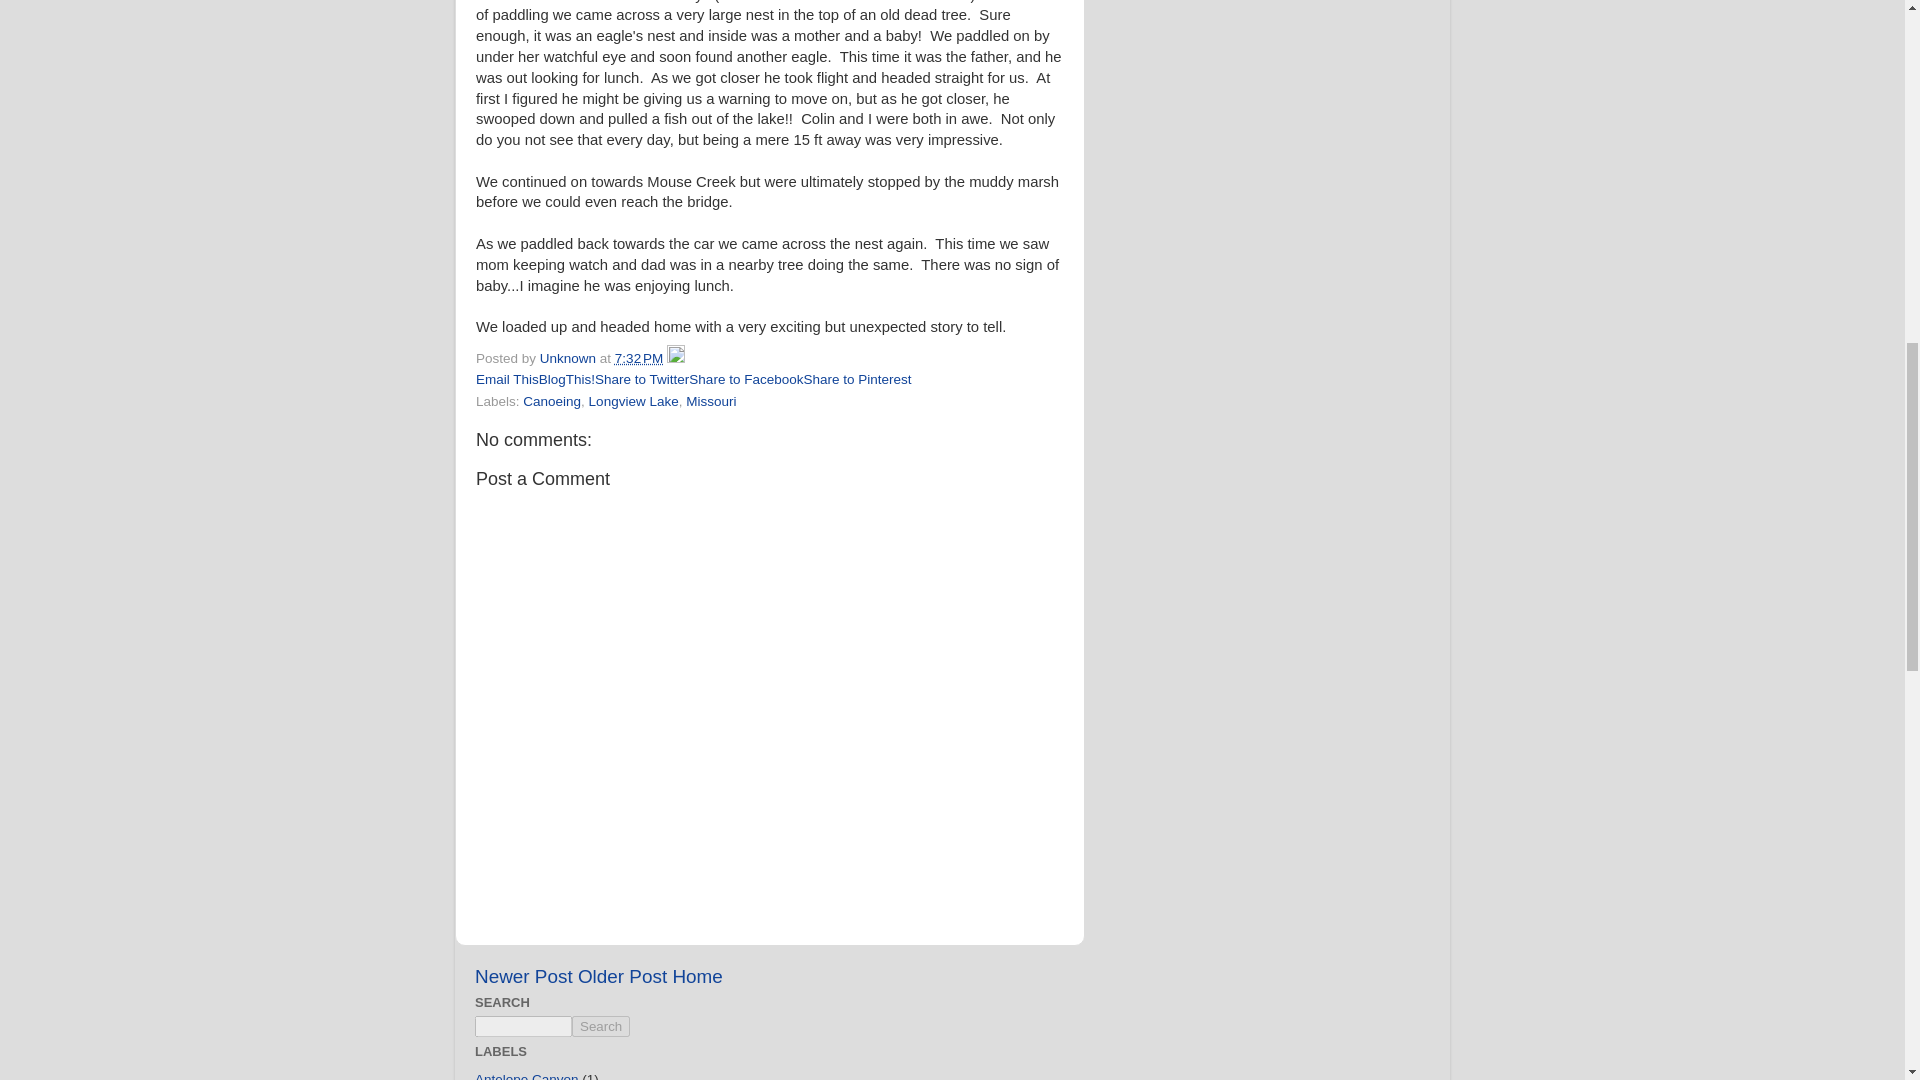  What do you see at coordinates (569, 358) in the screenshot?
I see `author profile` at bounding box center [569, 358].